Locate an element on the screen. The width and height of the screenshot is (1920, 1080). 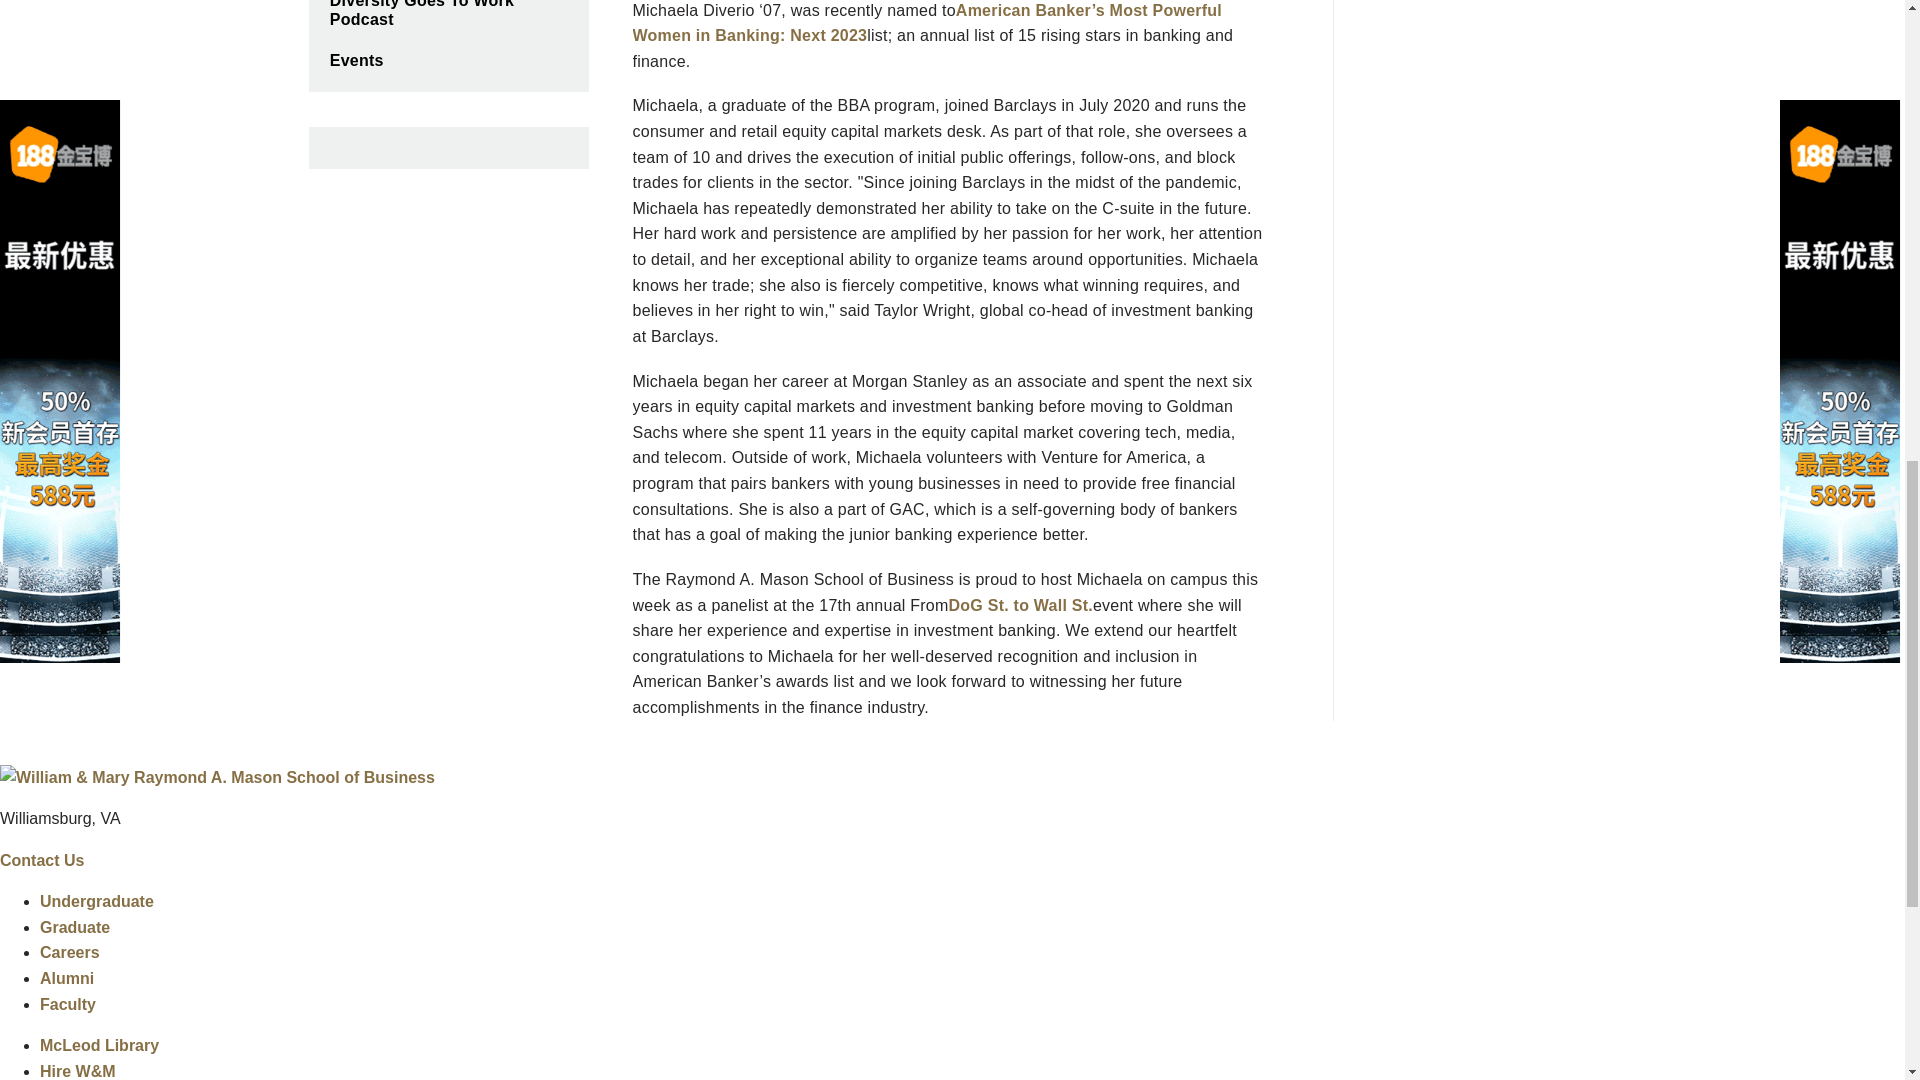
Faculty is located at coordinates (68, 1004).